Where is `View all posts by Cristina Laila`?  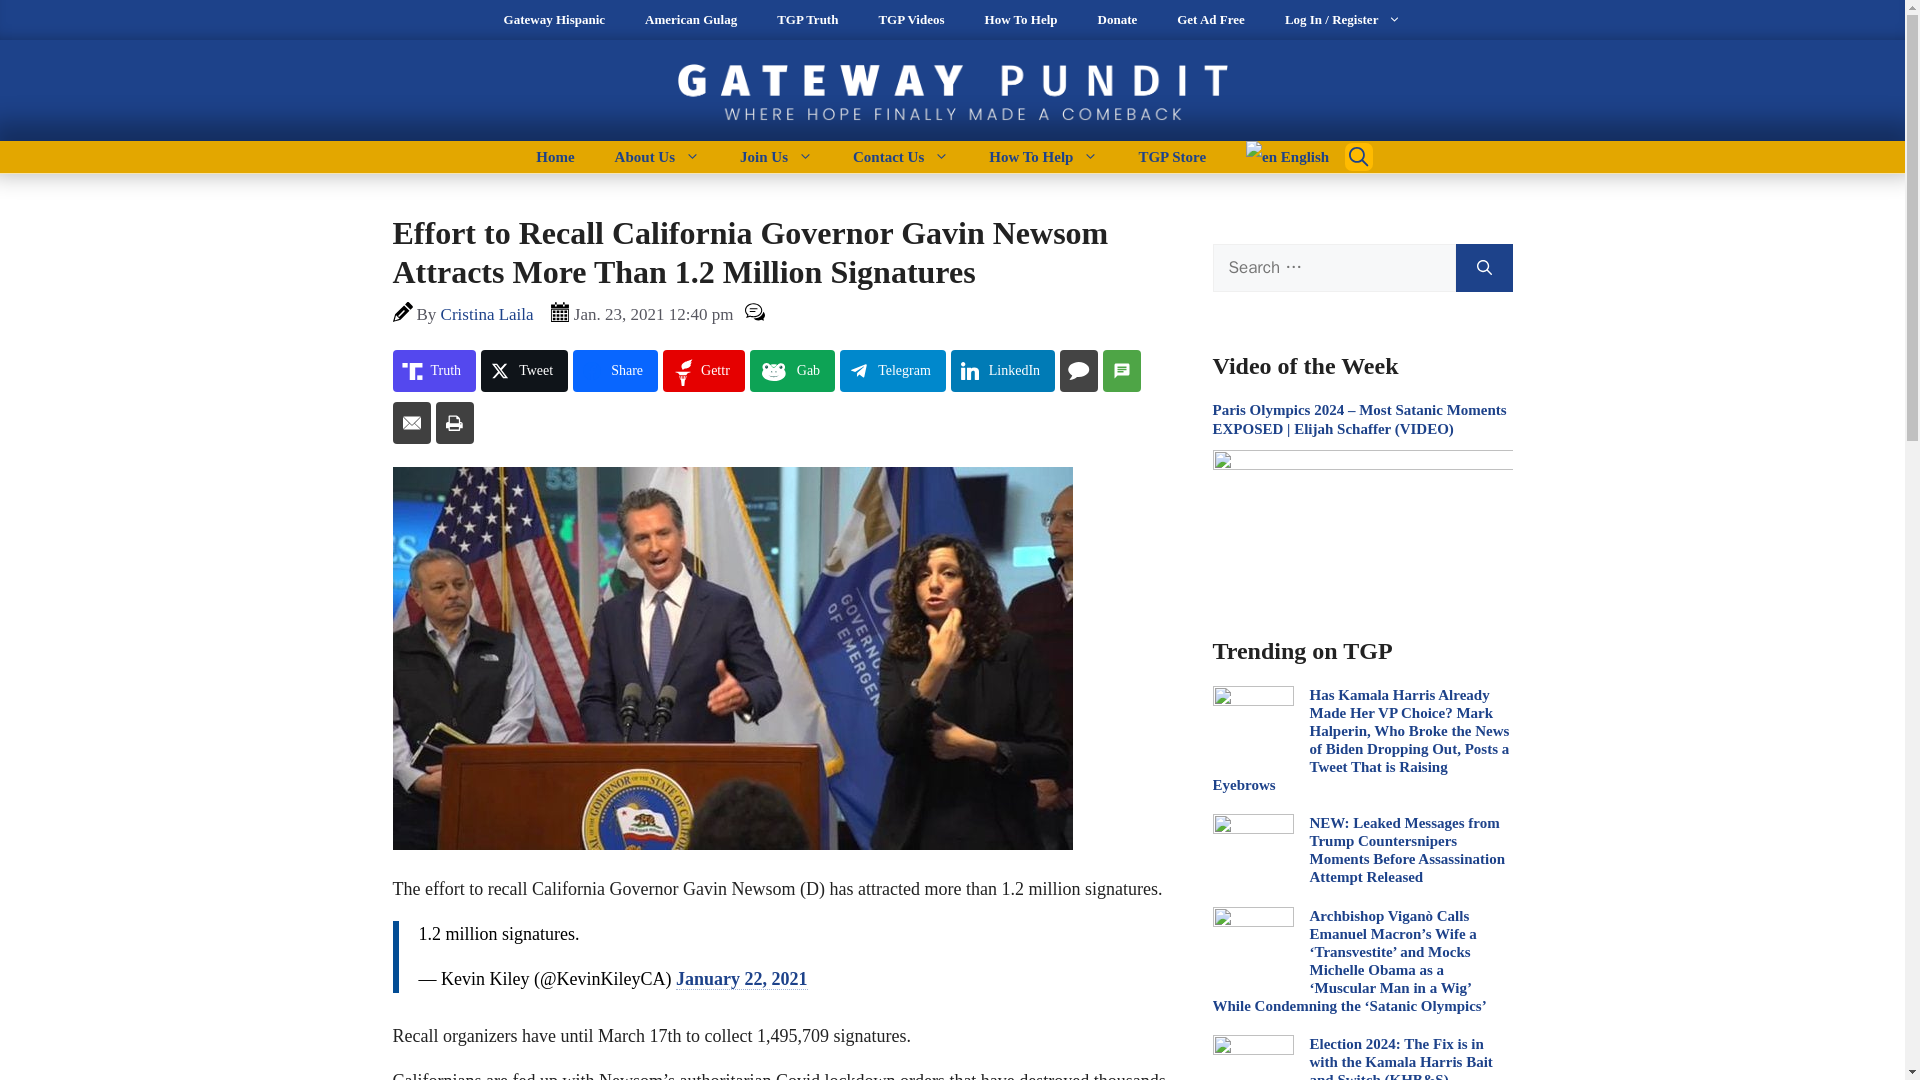 View all posts by Cristina Laila is located at coordinates (487, 314).